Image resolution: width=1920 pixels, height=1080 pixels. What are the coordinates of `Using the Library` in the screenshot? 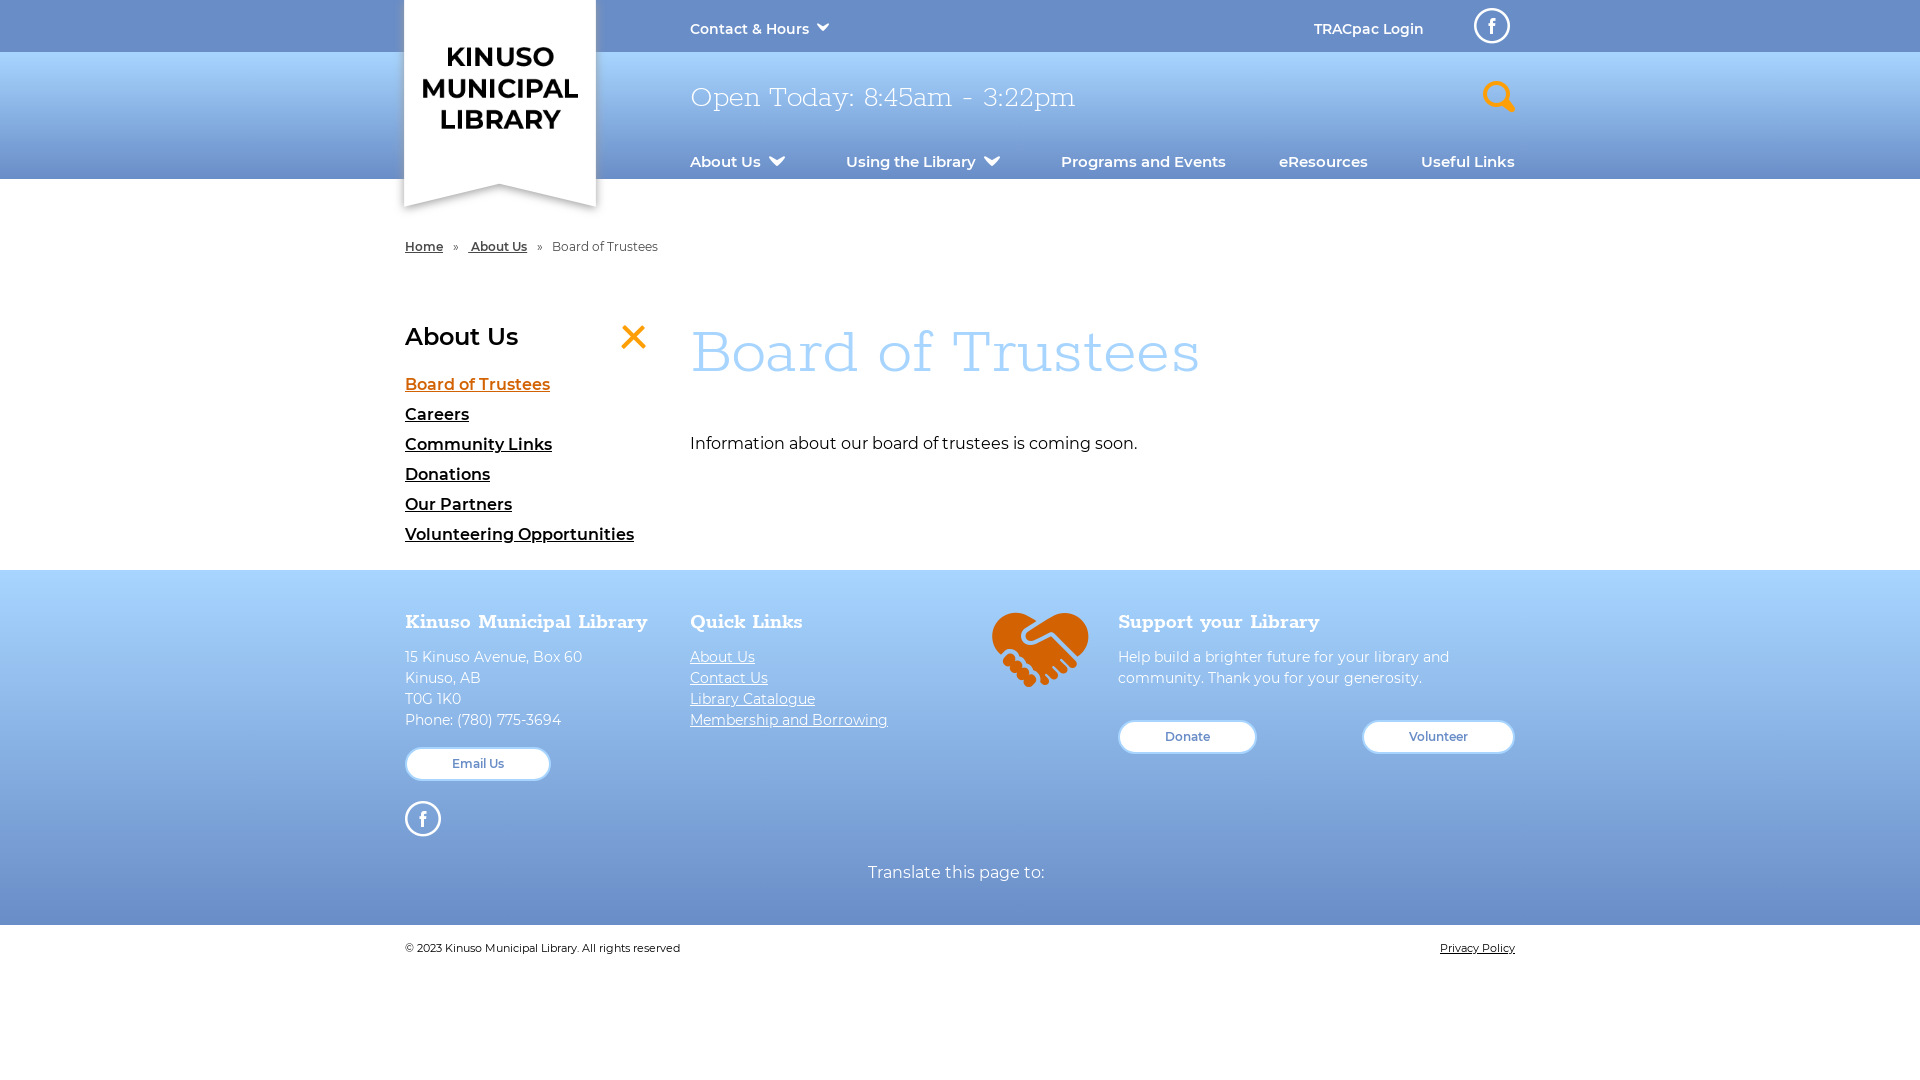 It's located at (911, 162).